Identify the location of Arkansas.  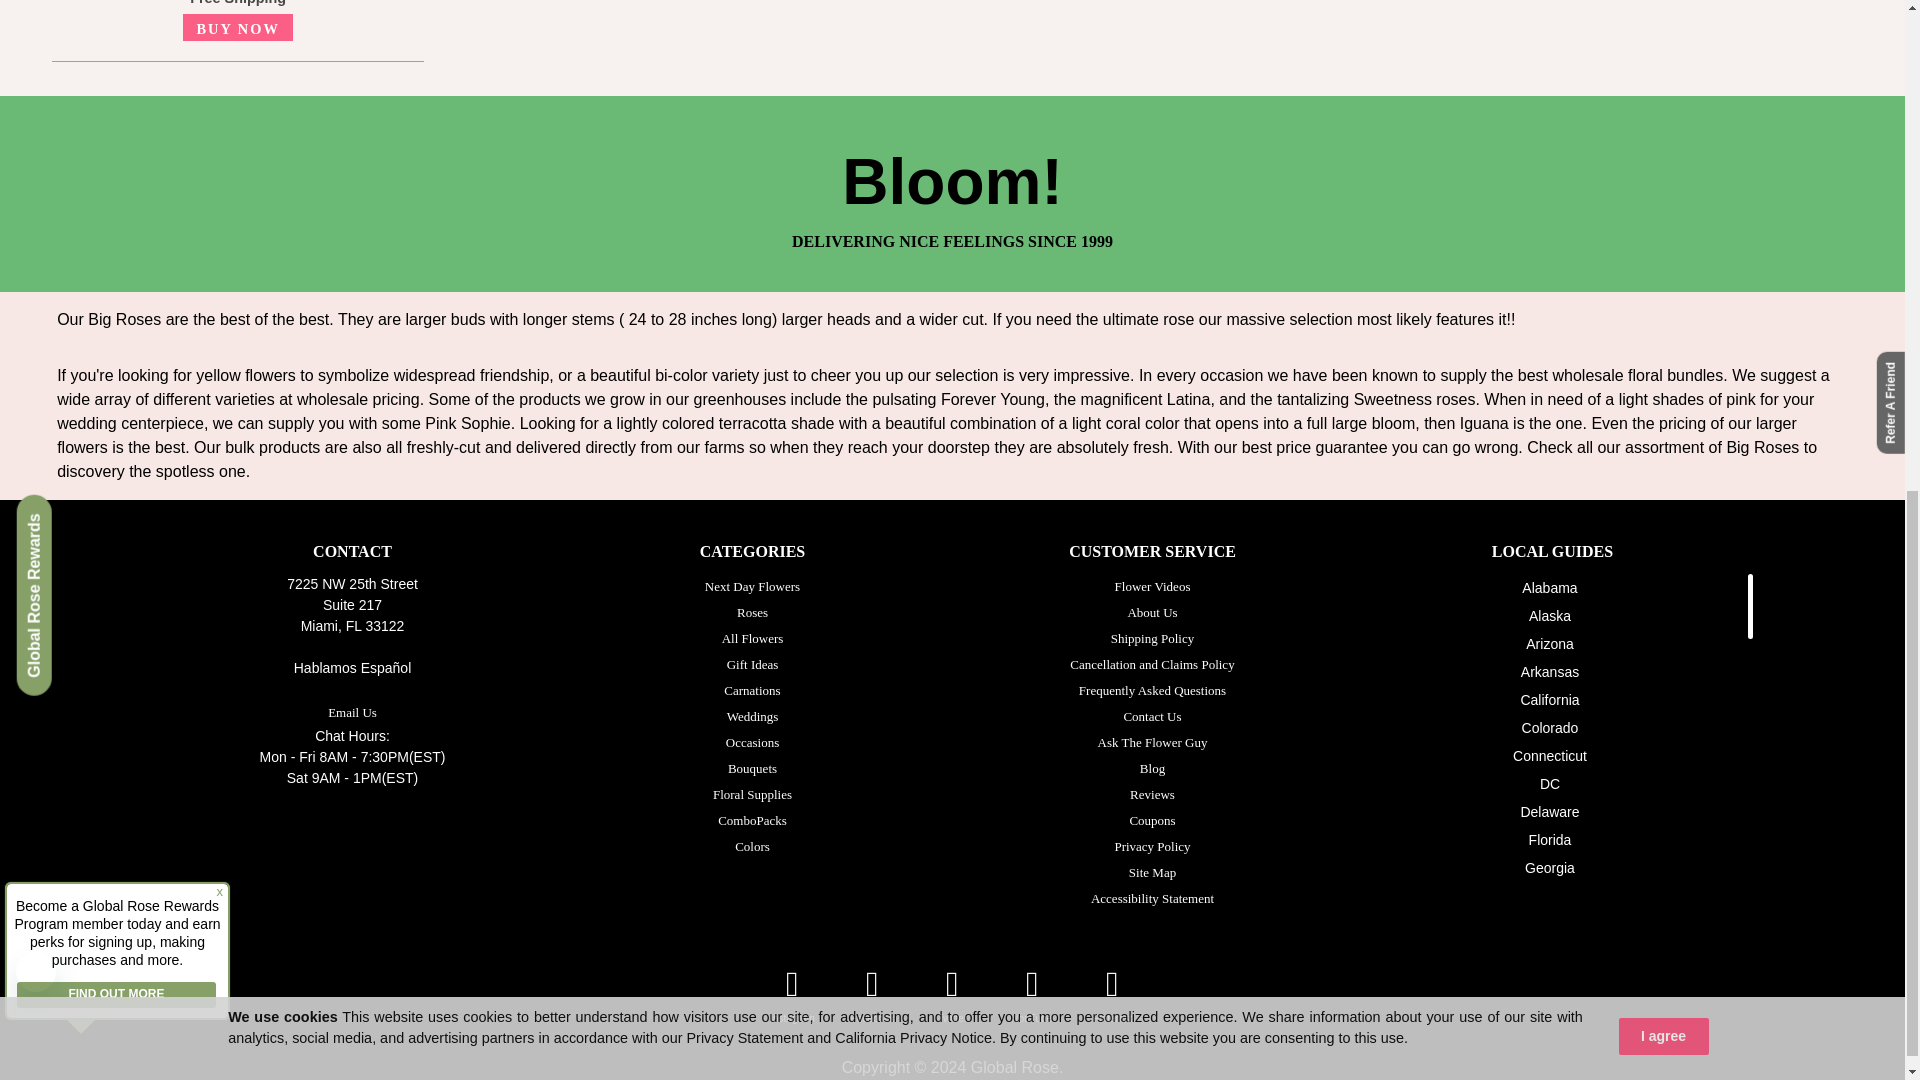
(1549, 672).